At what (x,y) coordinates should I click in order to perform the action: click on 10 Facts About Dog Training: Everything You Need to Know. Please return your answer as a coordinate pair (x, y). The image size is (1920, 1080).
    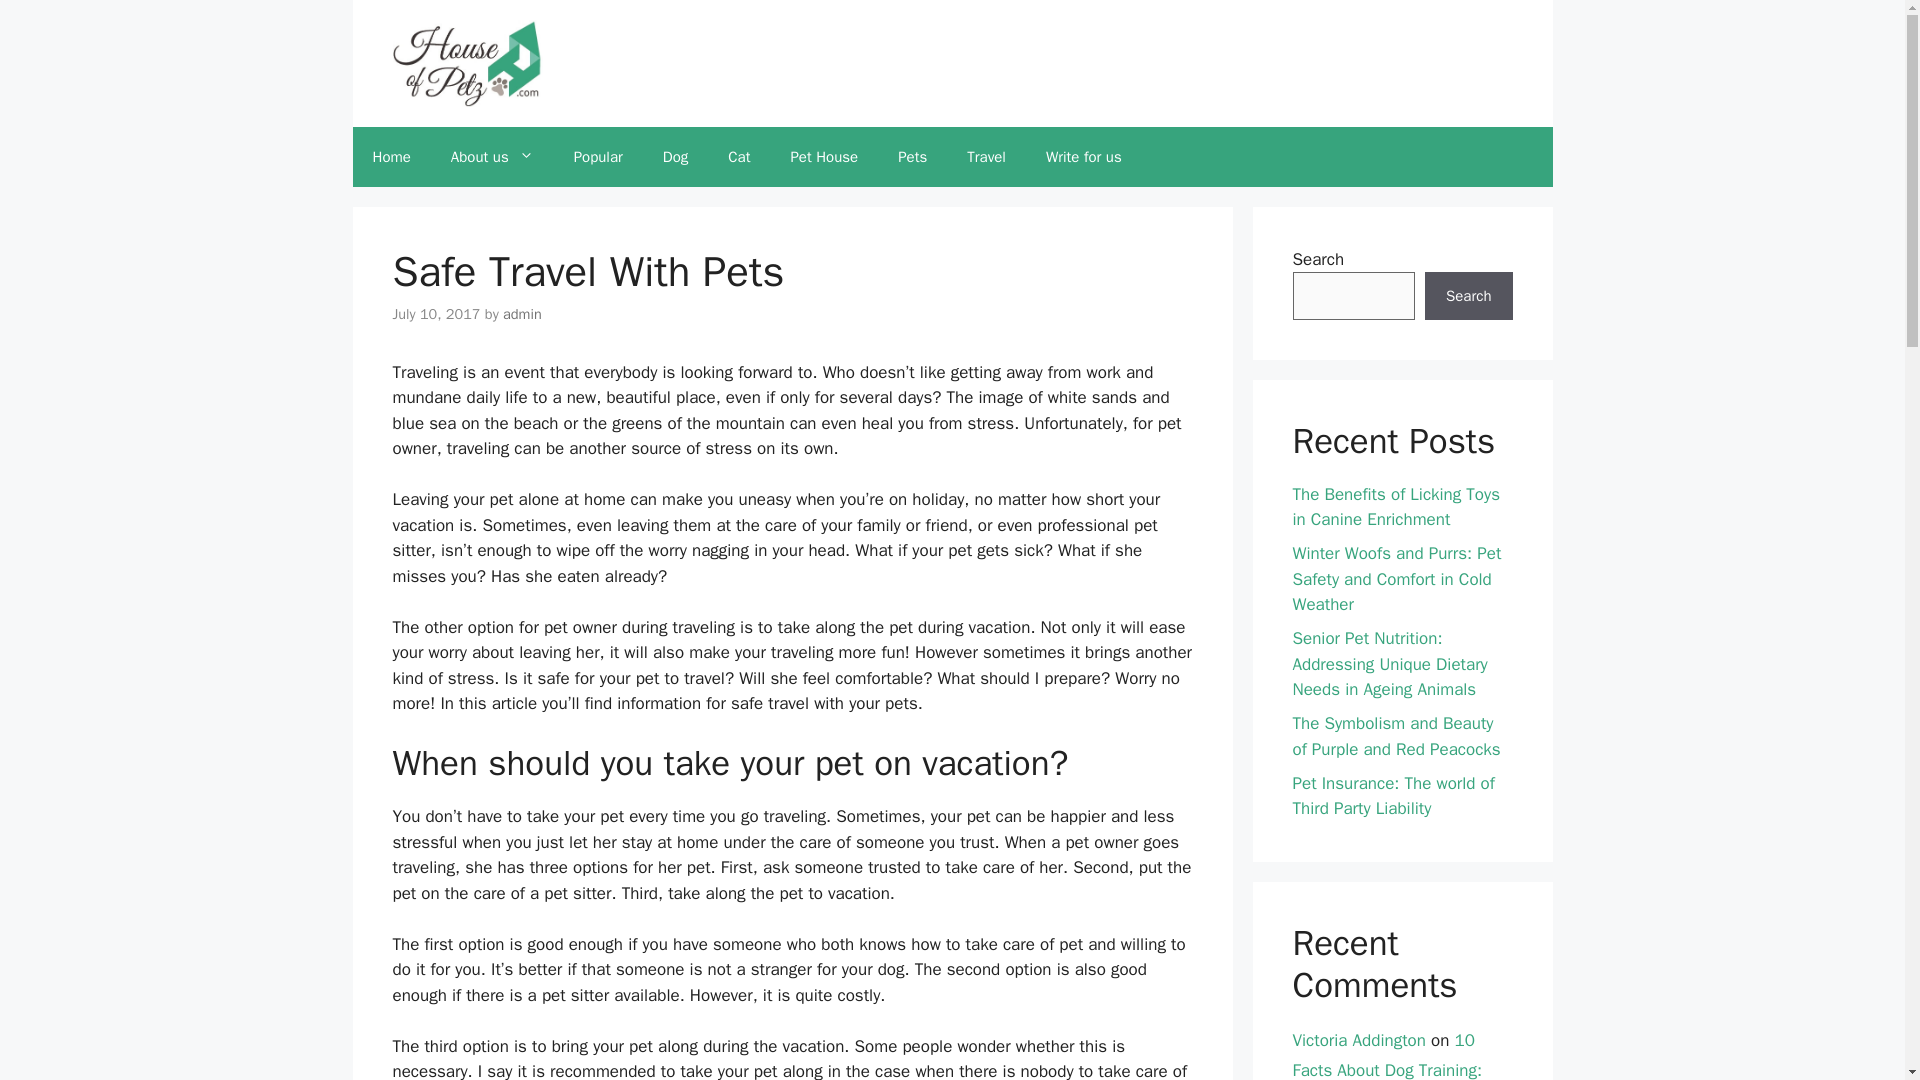
    Looking at the image, I should click on (1400, 1055).